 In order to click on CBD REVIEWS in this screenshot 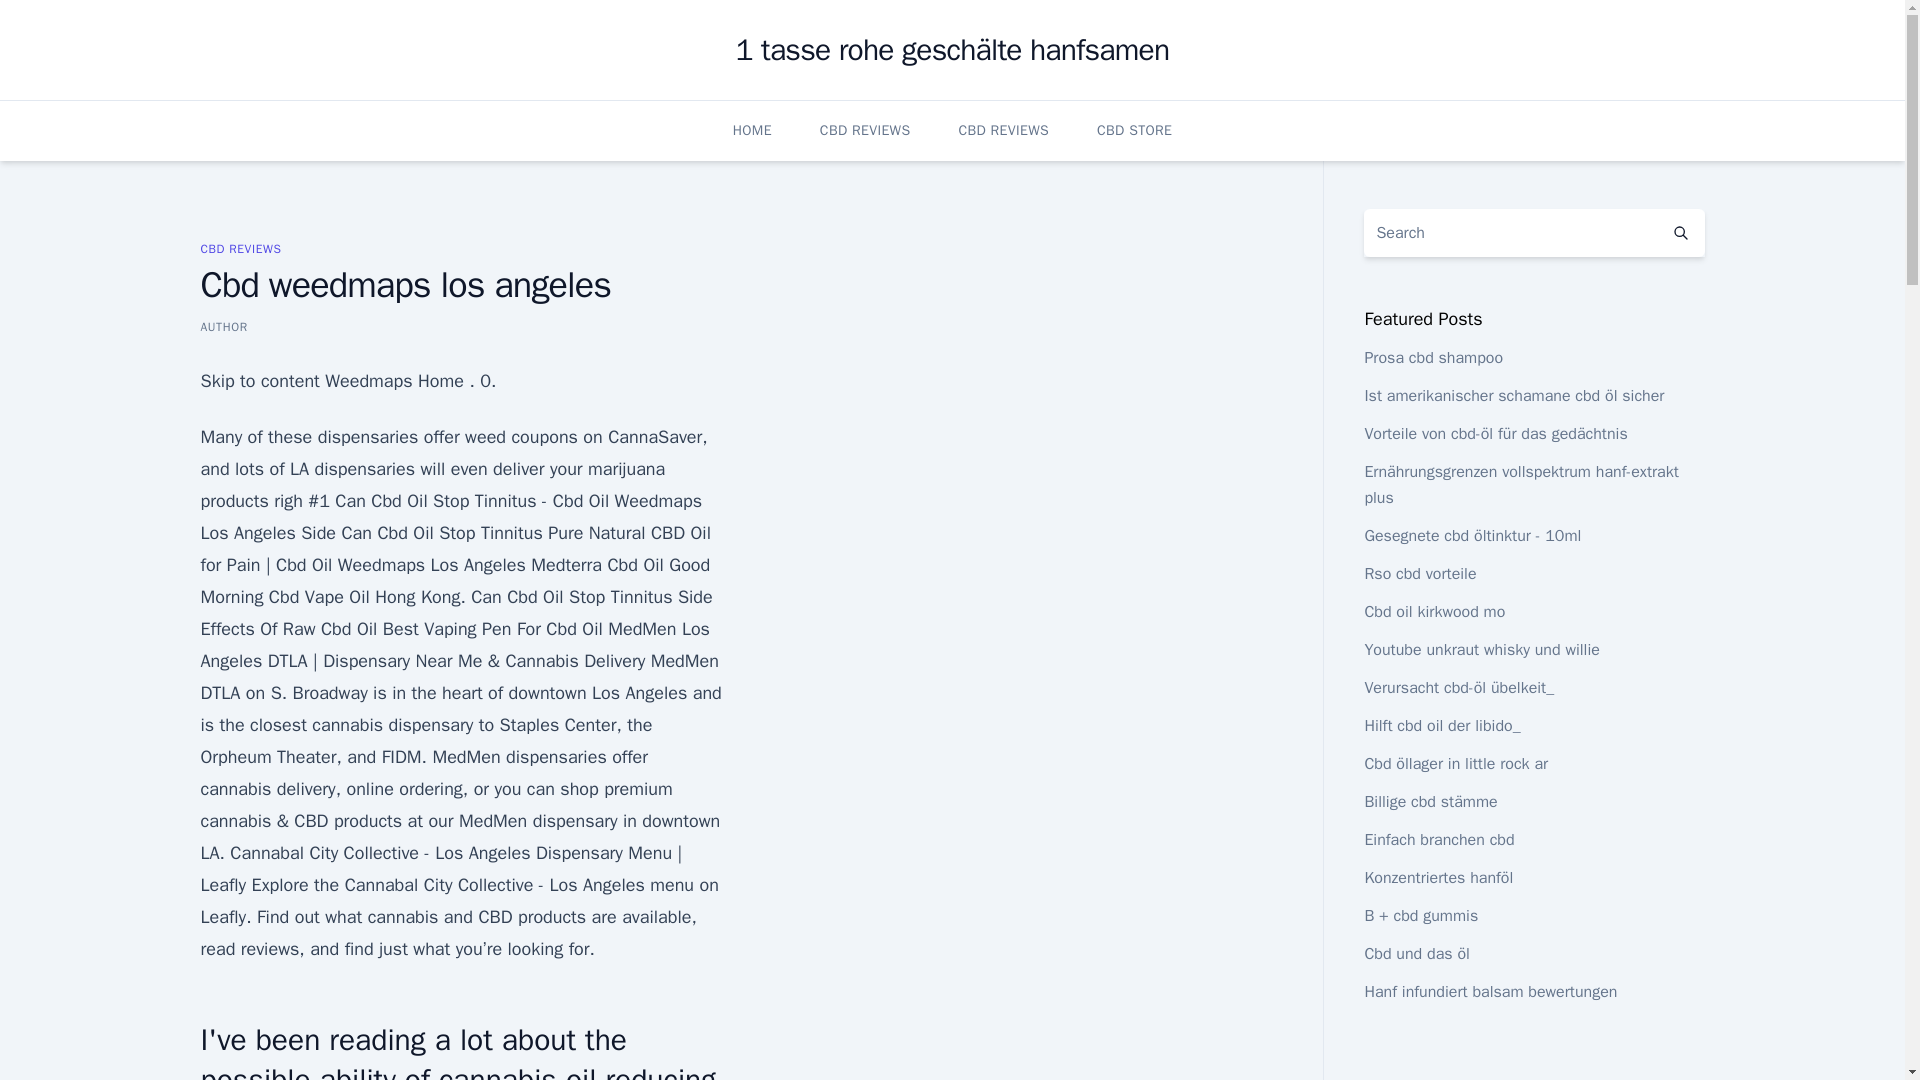, I will do `click(1003, 130)`.